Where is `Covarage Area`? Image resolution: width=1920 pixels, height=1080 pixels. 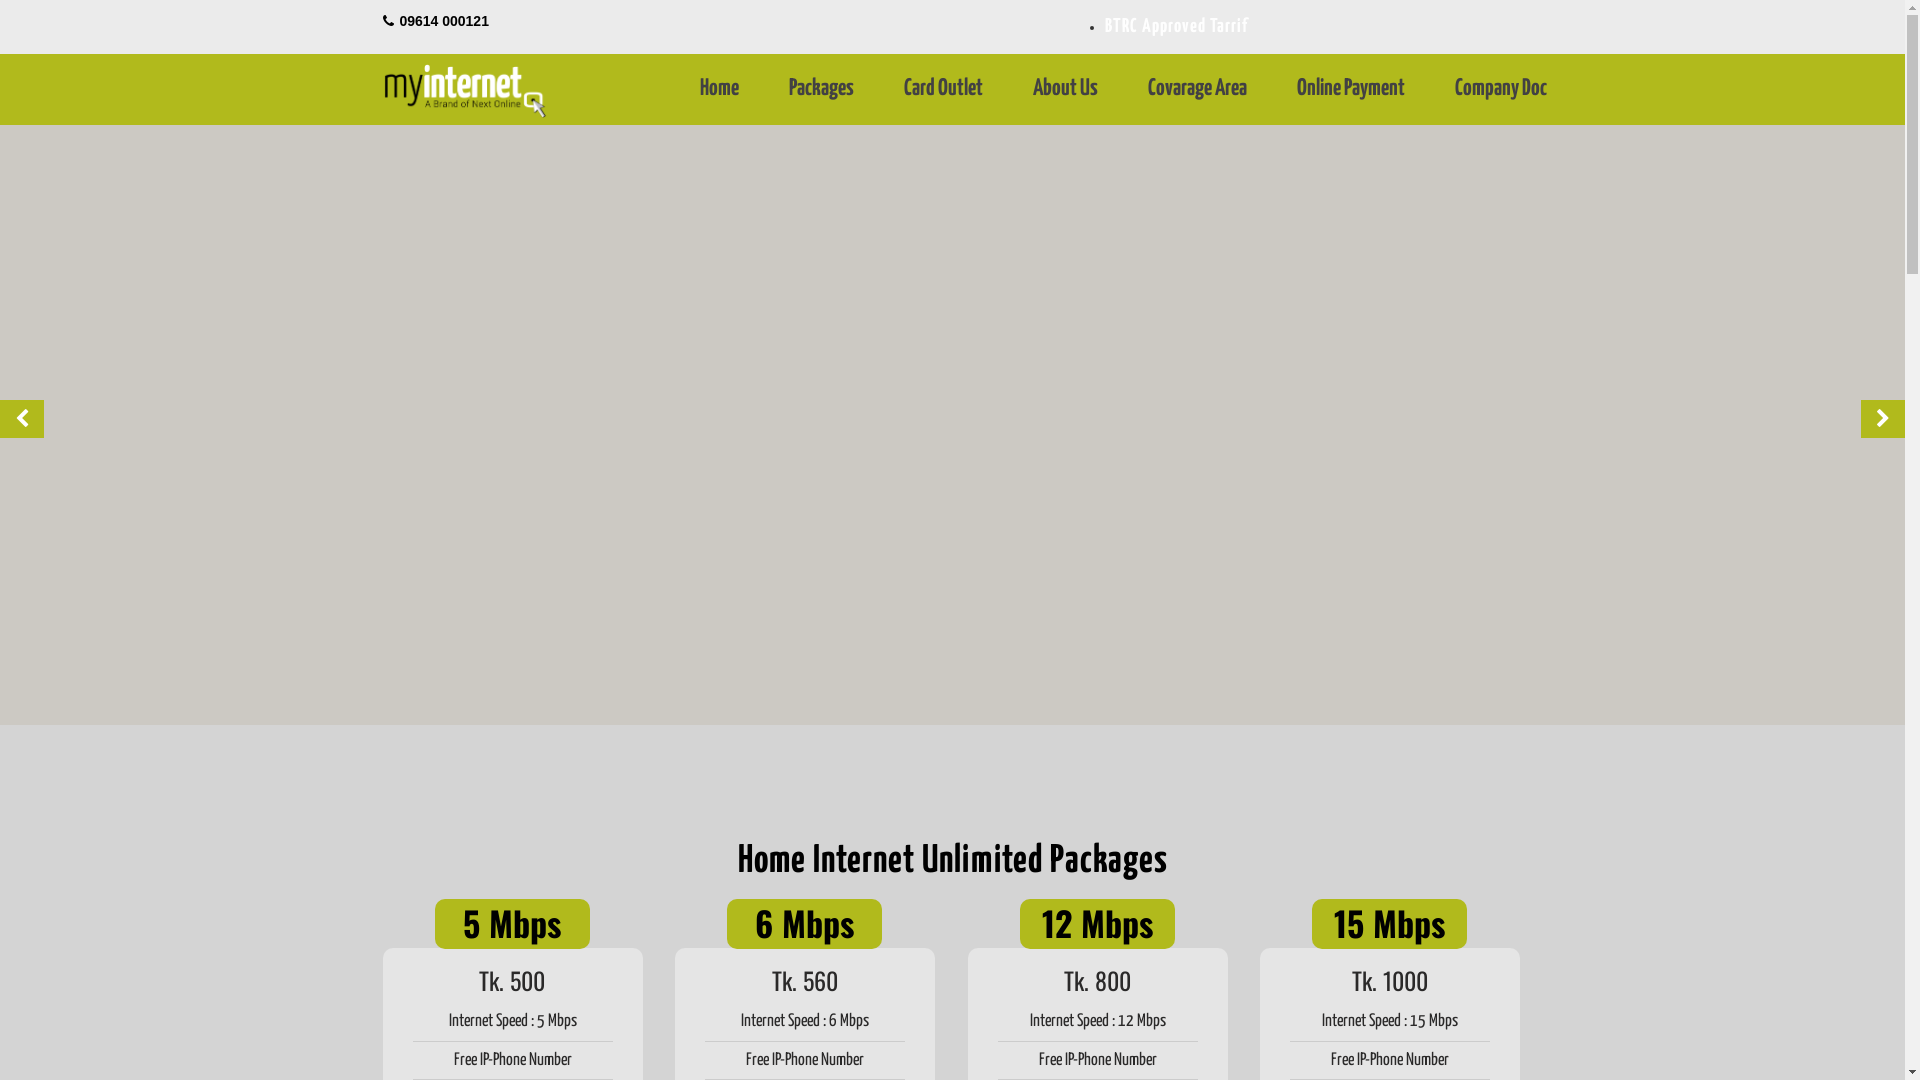 Covarage Area is located at coordinates (1198, 88).